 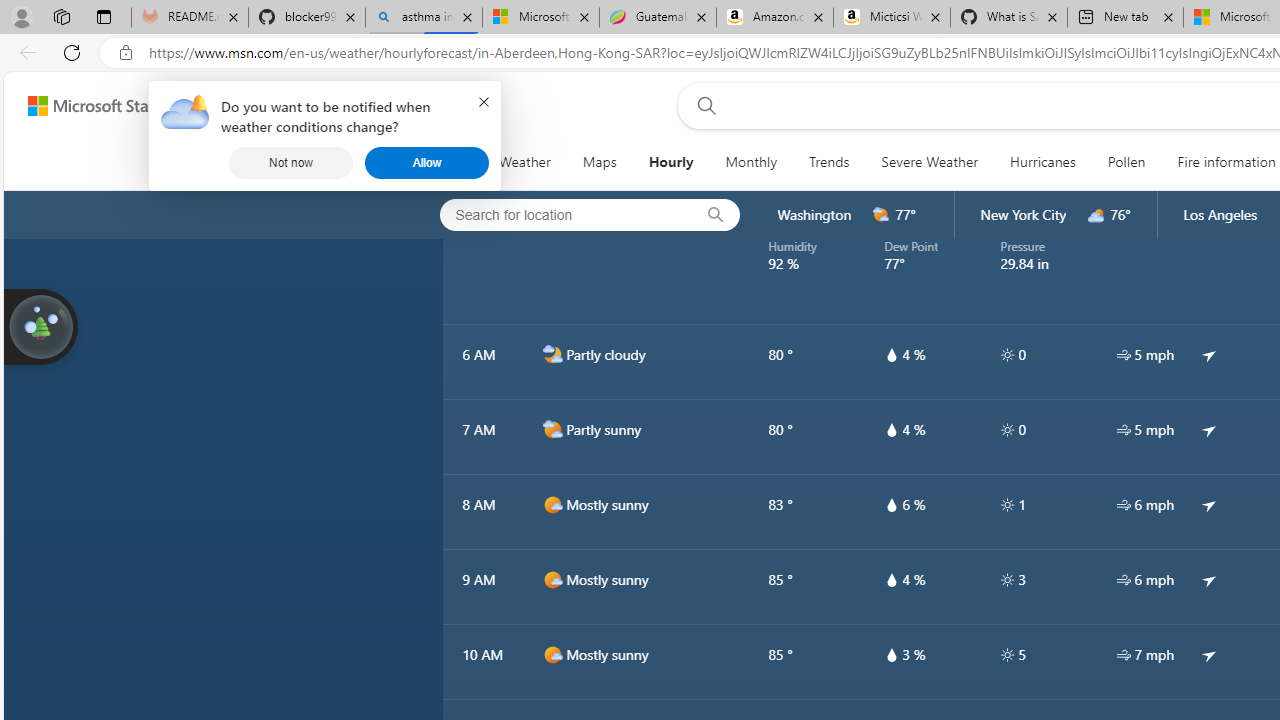 I want to click on asthma inhaler - Search, so click(x=424, y=18).